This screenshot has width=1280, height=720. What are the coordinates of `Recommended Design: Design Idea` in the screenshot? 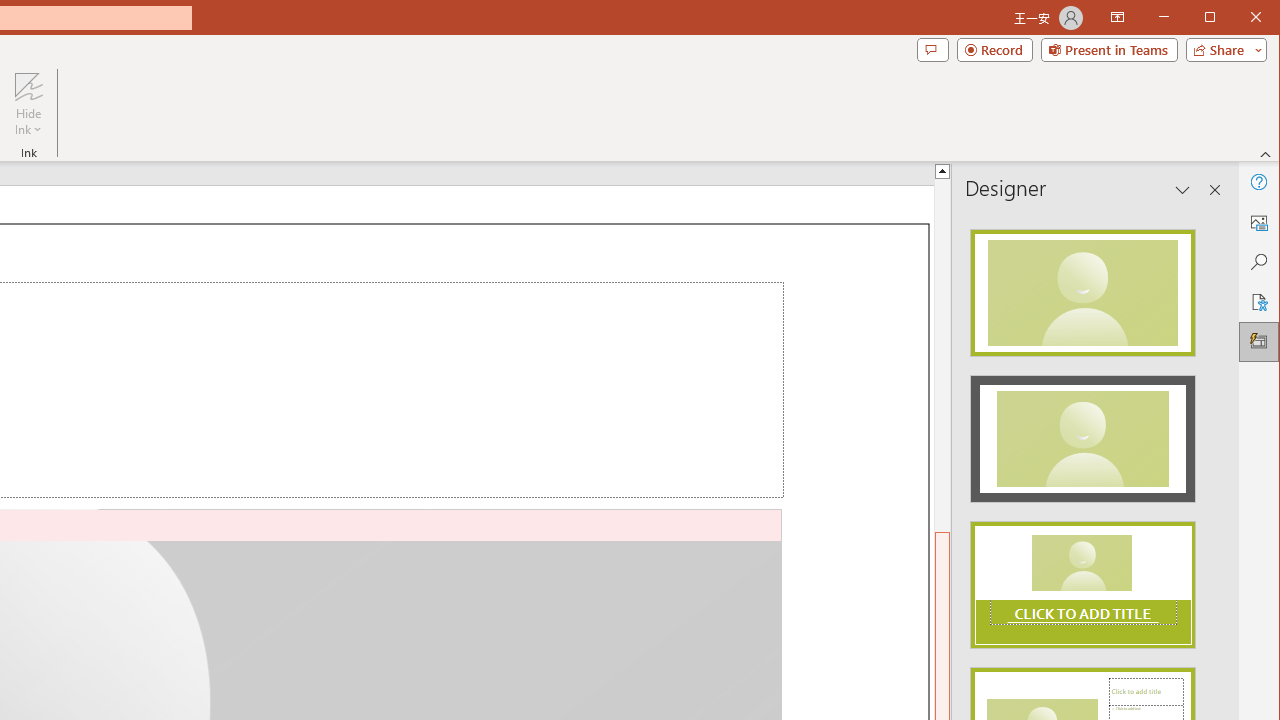 It's located at (1082, 286).